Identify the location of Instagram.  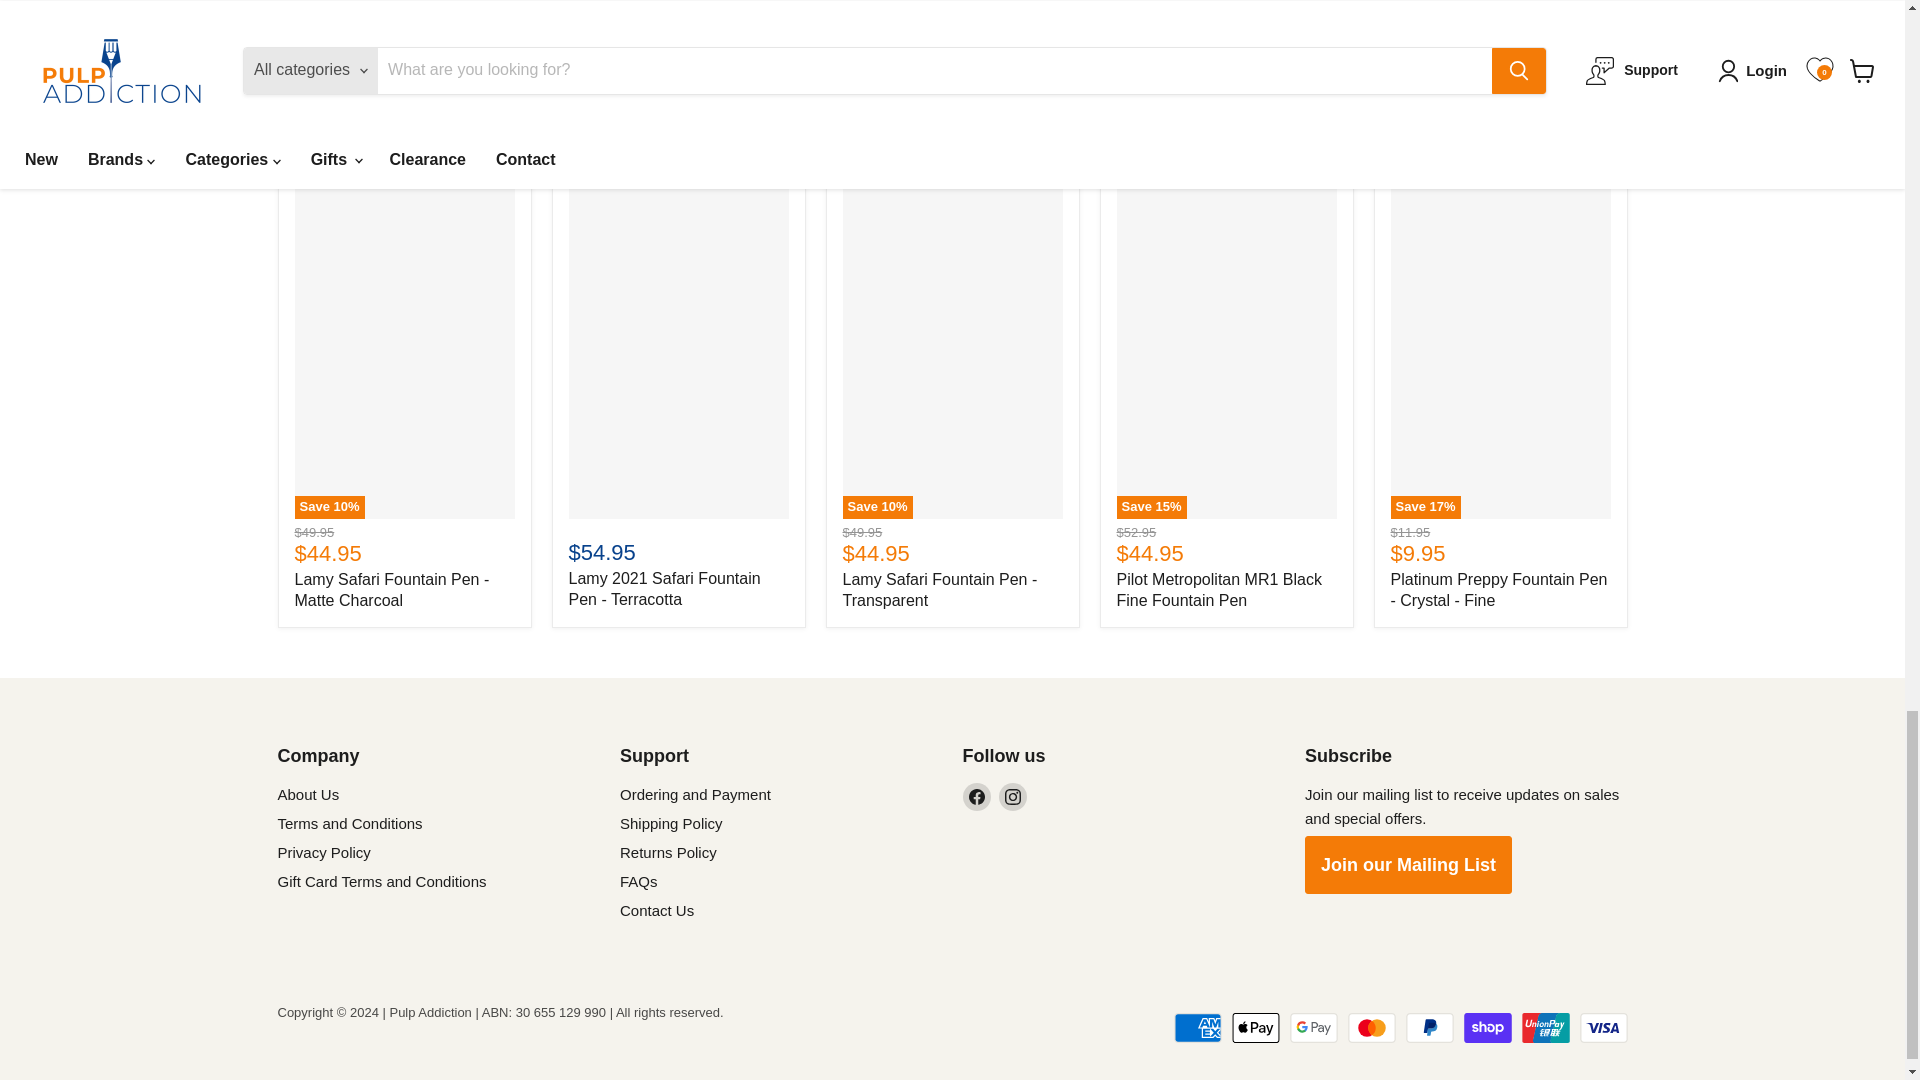
(1012, 797).